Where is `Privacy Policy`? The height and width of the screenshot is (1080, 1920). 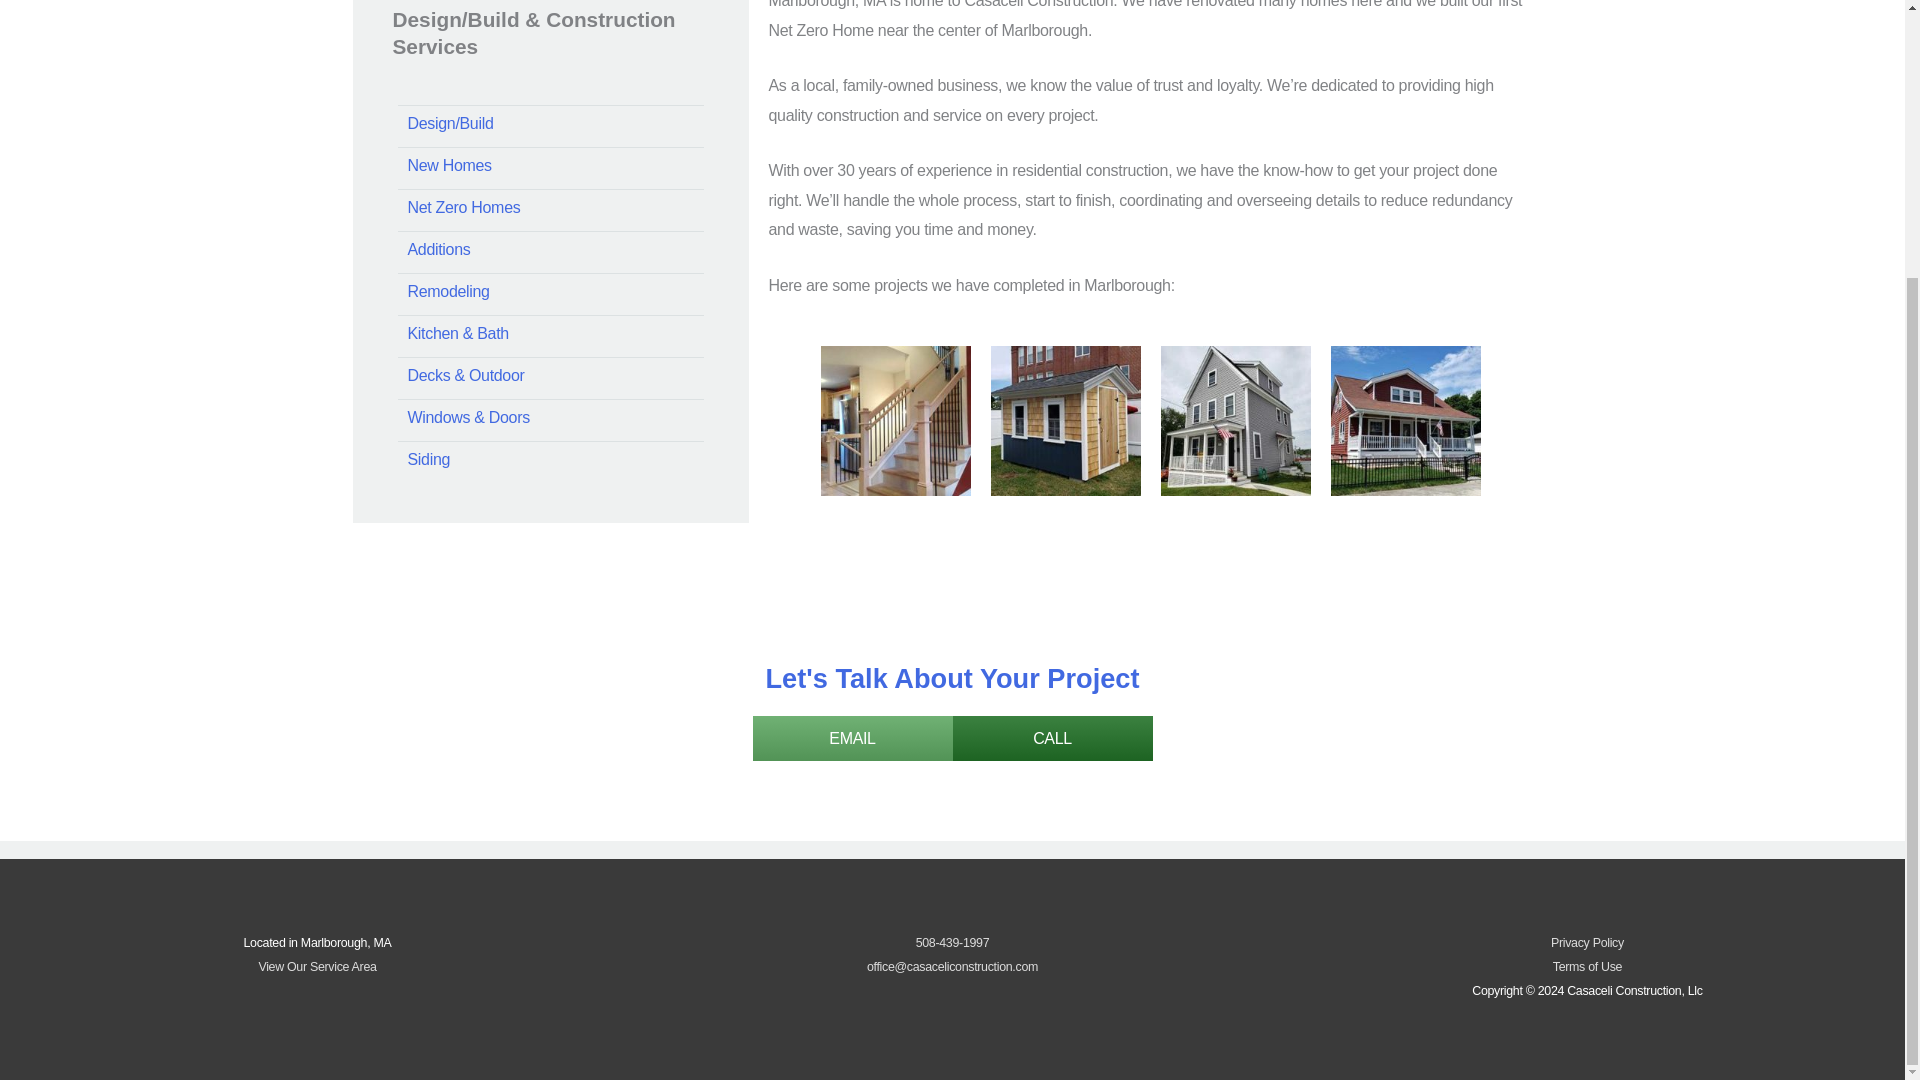
Privacy Policy is located at coordinates (1588, 943).